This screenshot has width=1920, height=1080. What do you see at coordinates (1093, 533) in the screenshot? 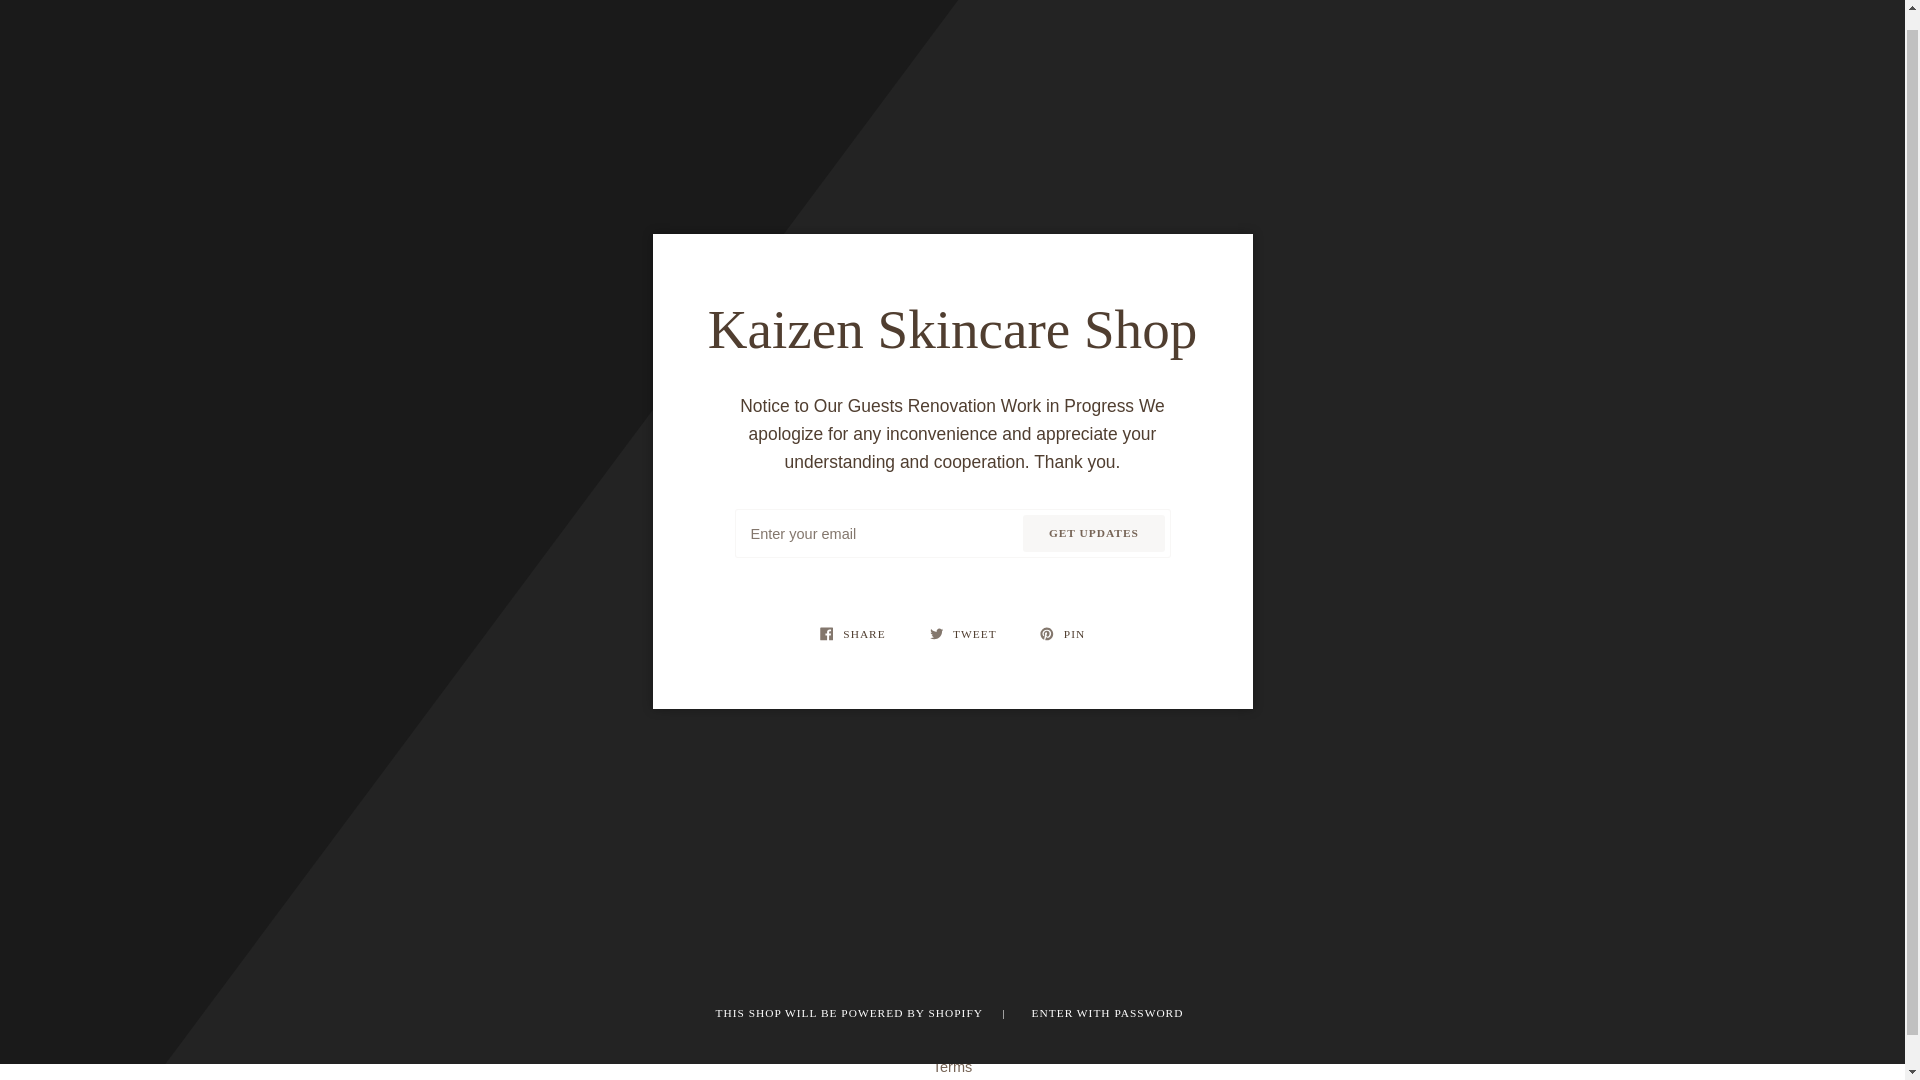
I see `GET UPDATES` at bounding box center [1093, 533].